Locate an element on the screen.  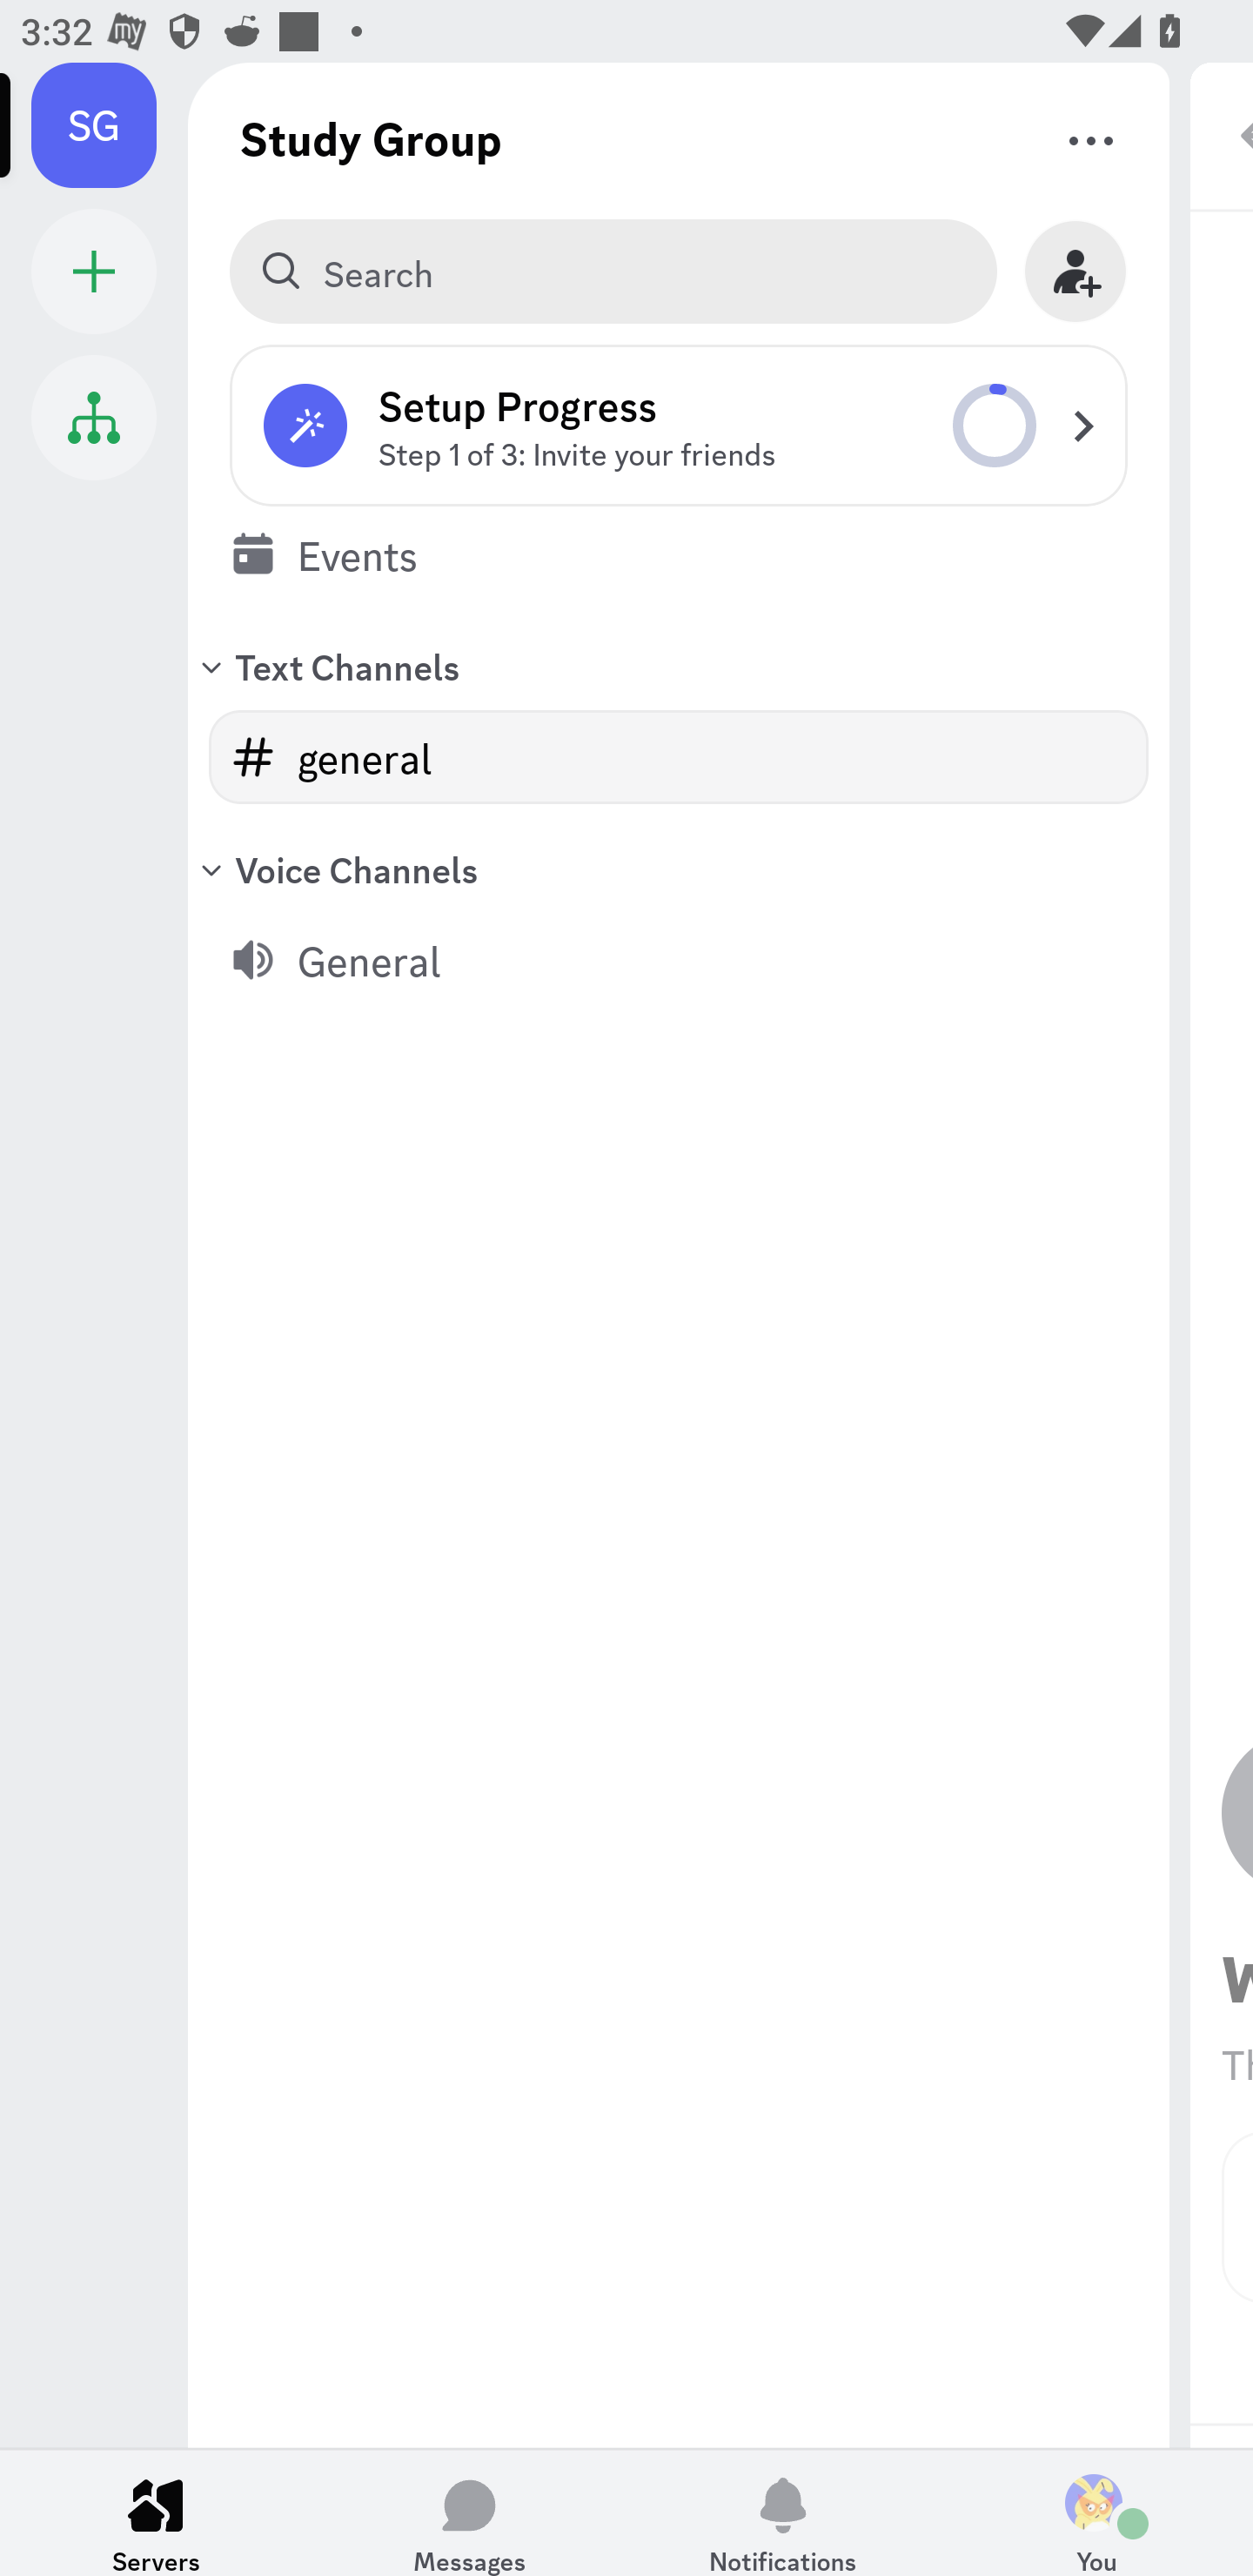
You is located at coordinates (1096, 2512).